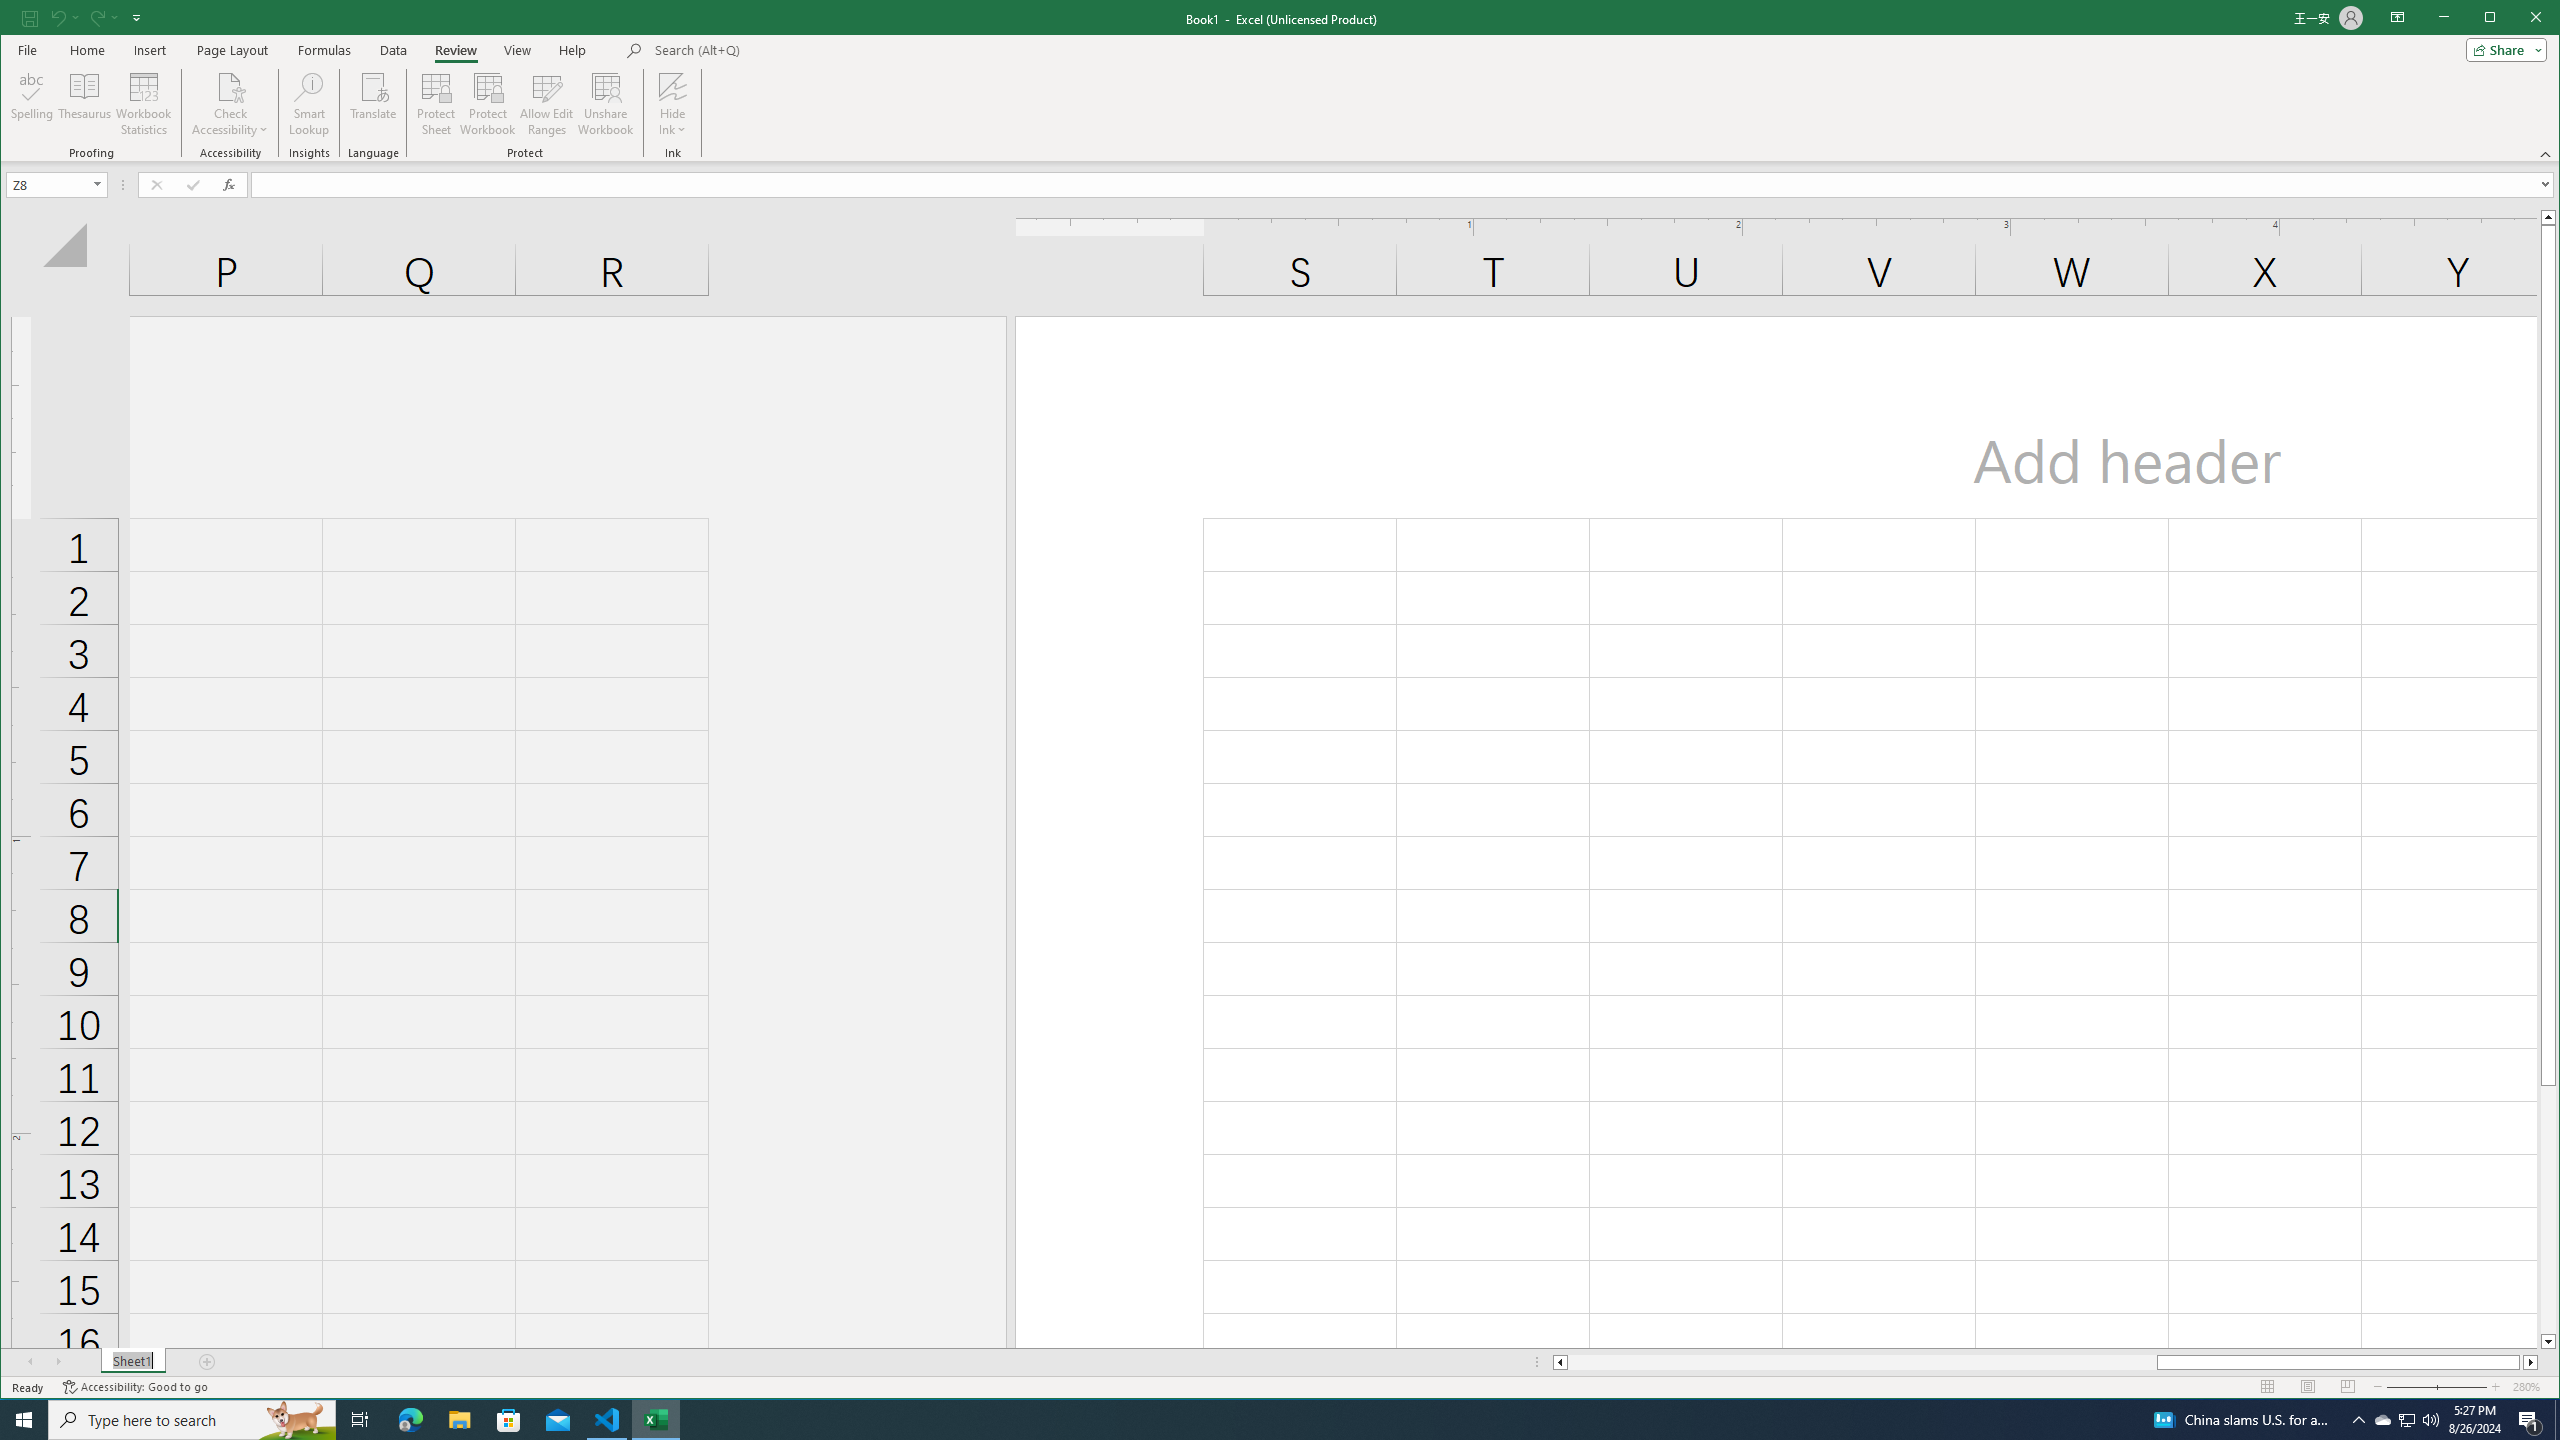  Describe the element at coordinates (2268, 1387) in the screenshot. I see `Normal` at that location.